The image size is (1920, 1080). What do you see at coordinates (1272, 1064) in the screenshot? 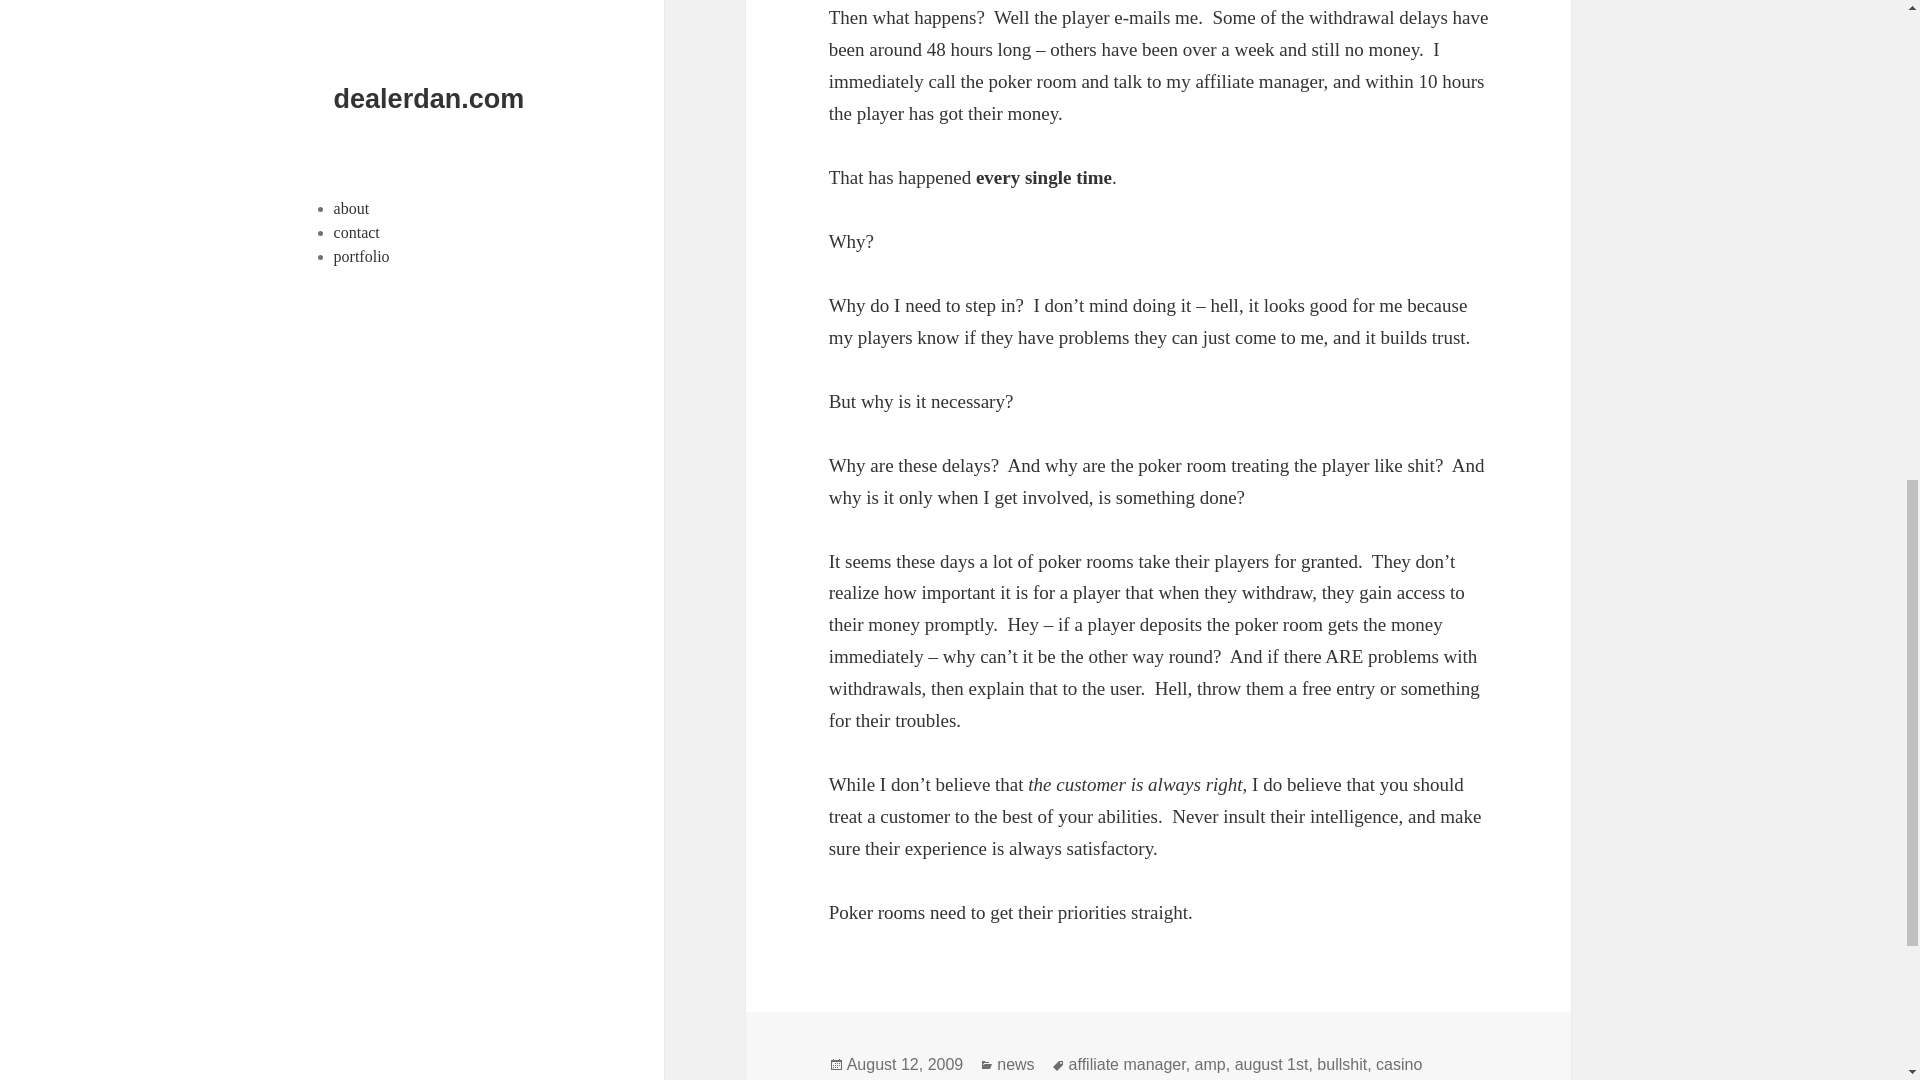
I see `august 1st` at bounding box center [1272, 1064].